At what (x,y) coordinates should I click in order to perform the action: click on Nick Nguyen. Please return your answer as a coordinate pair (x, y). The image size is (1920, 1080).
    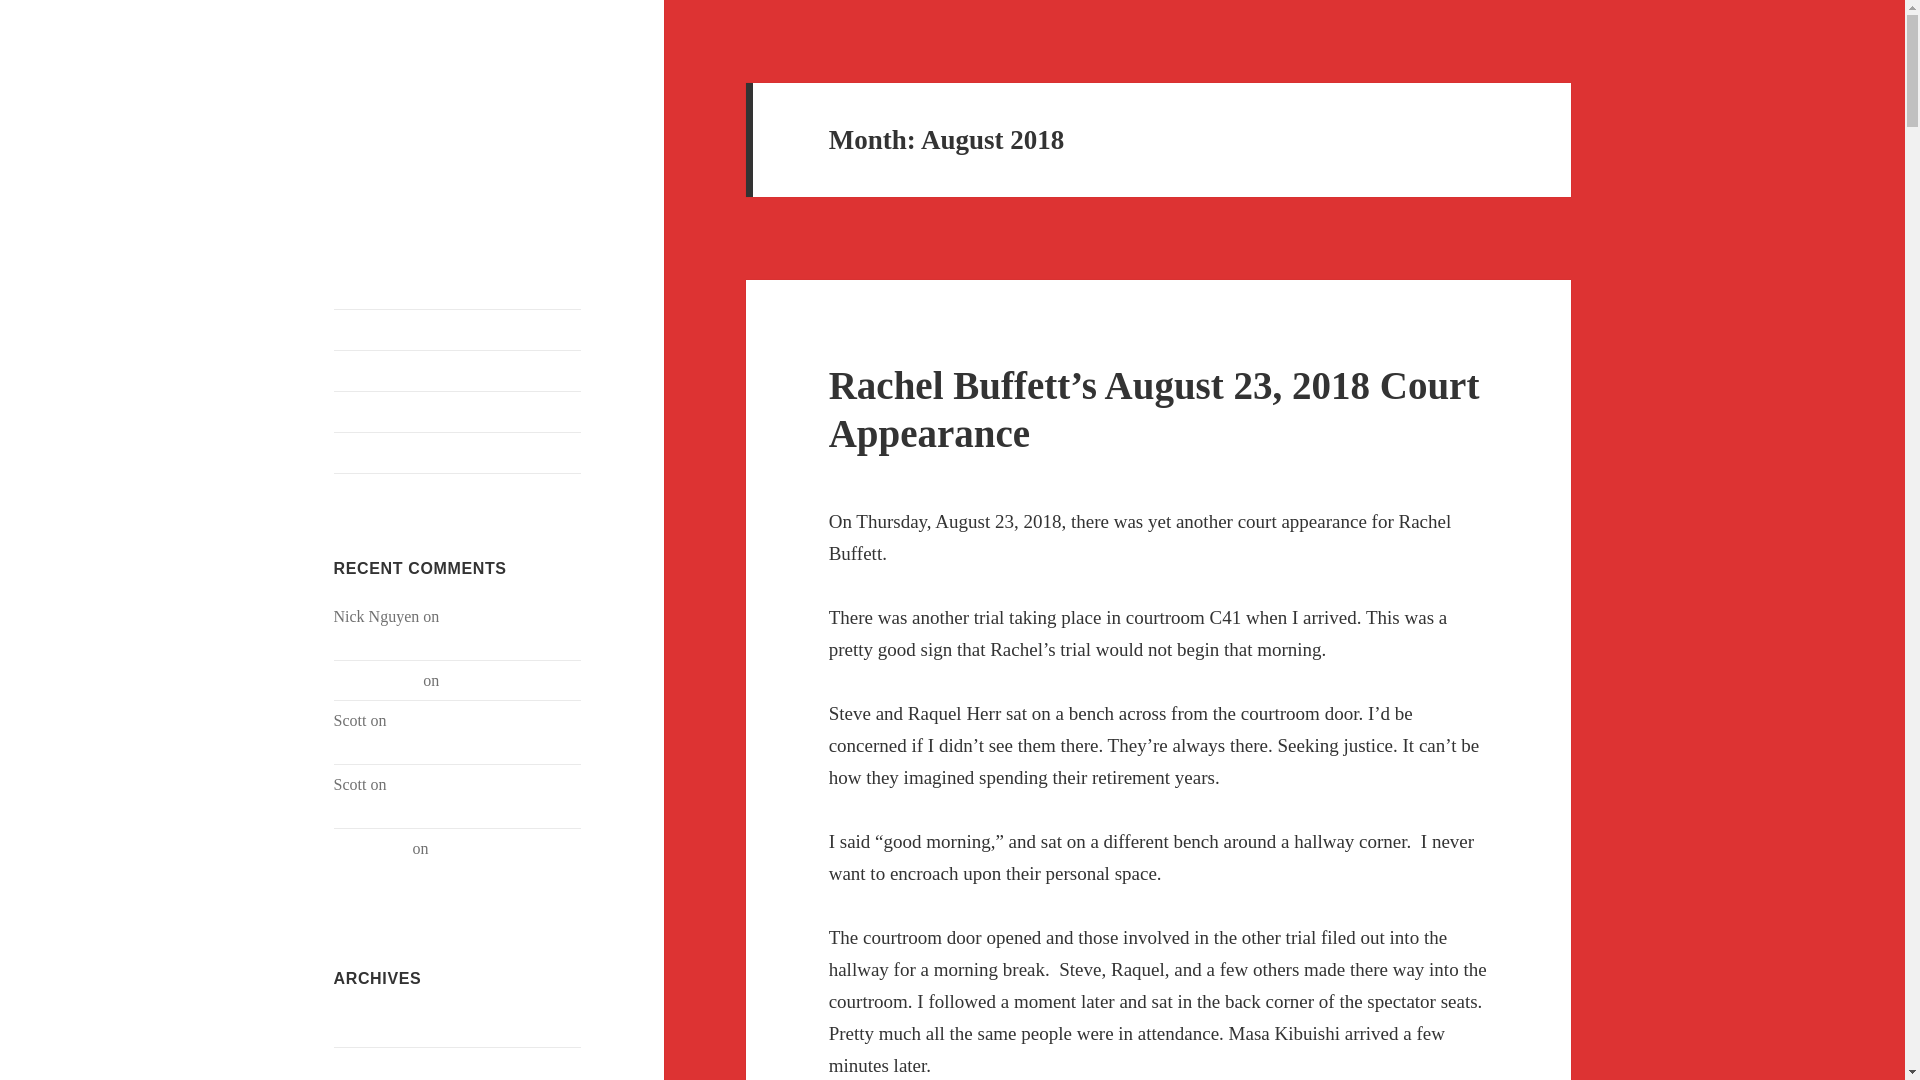
    Looking at the image, I should click on (377, 680).